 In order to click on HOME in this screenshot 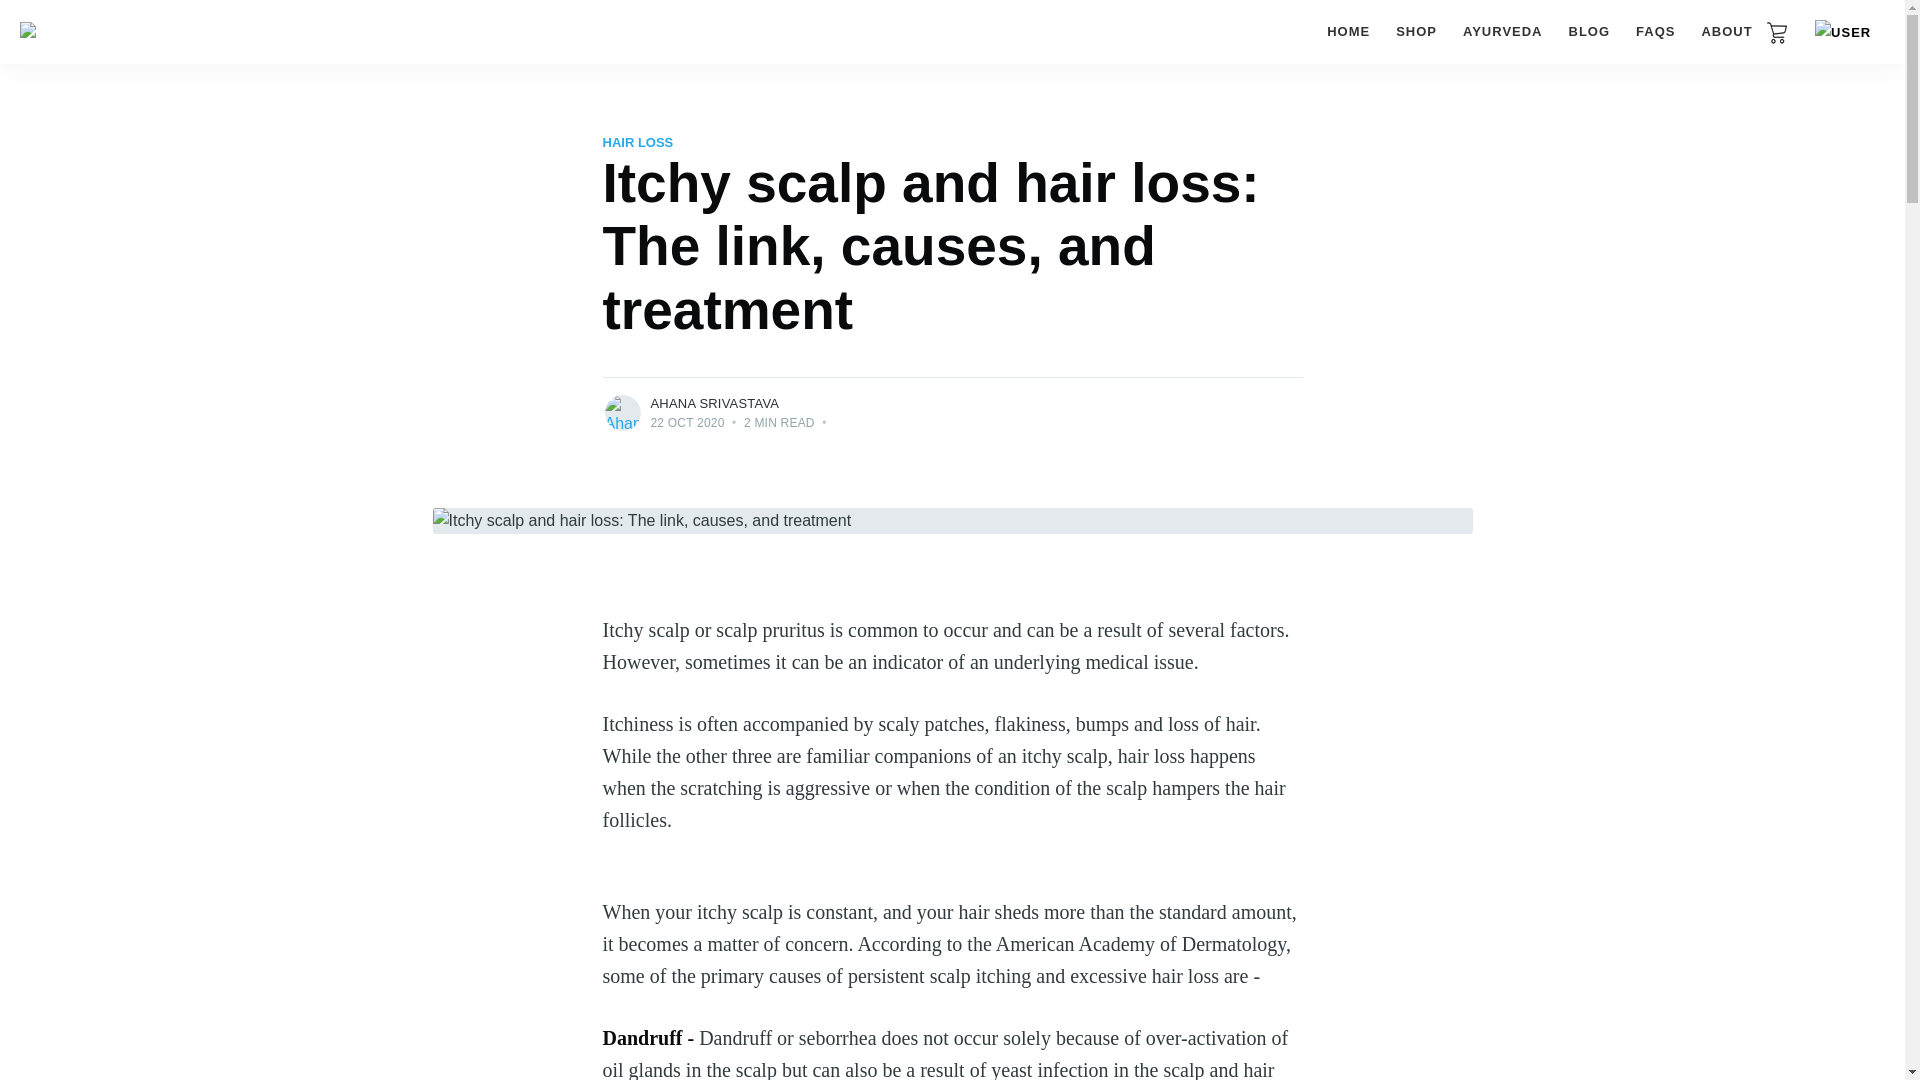, I will do `click(1348, 32)`.